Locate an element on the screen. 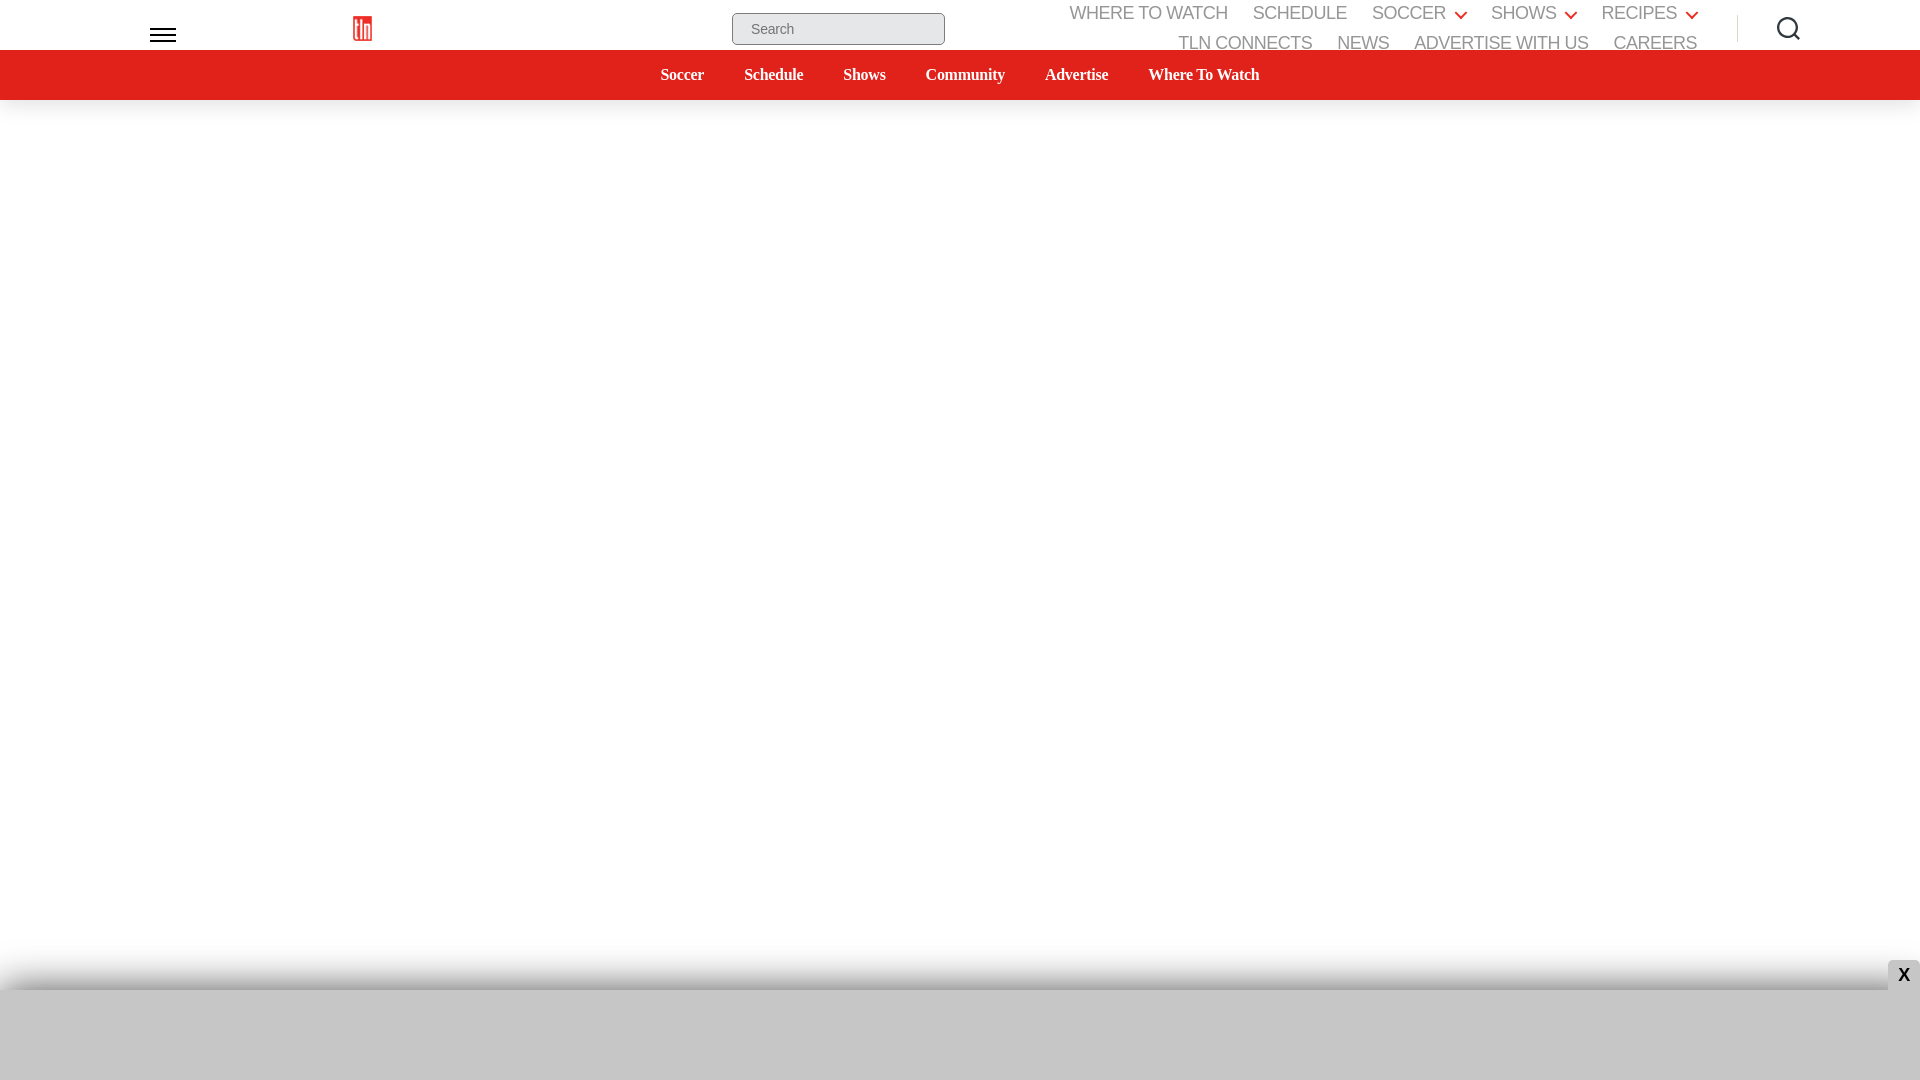 The width and height of the screenshot is (1920, 1080). SHOWS is located at coordinates (1534, 14).